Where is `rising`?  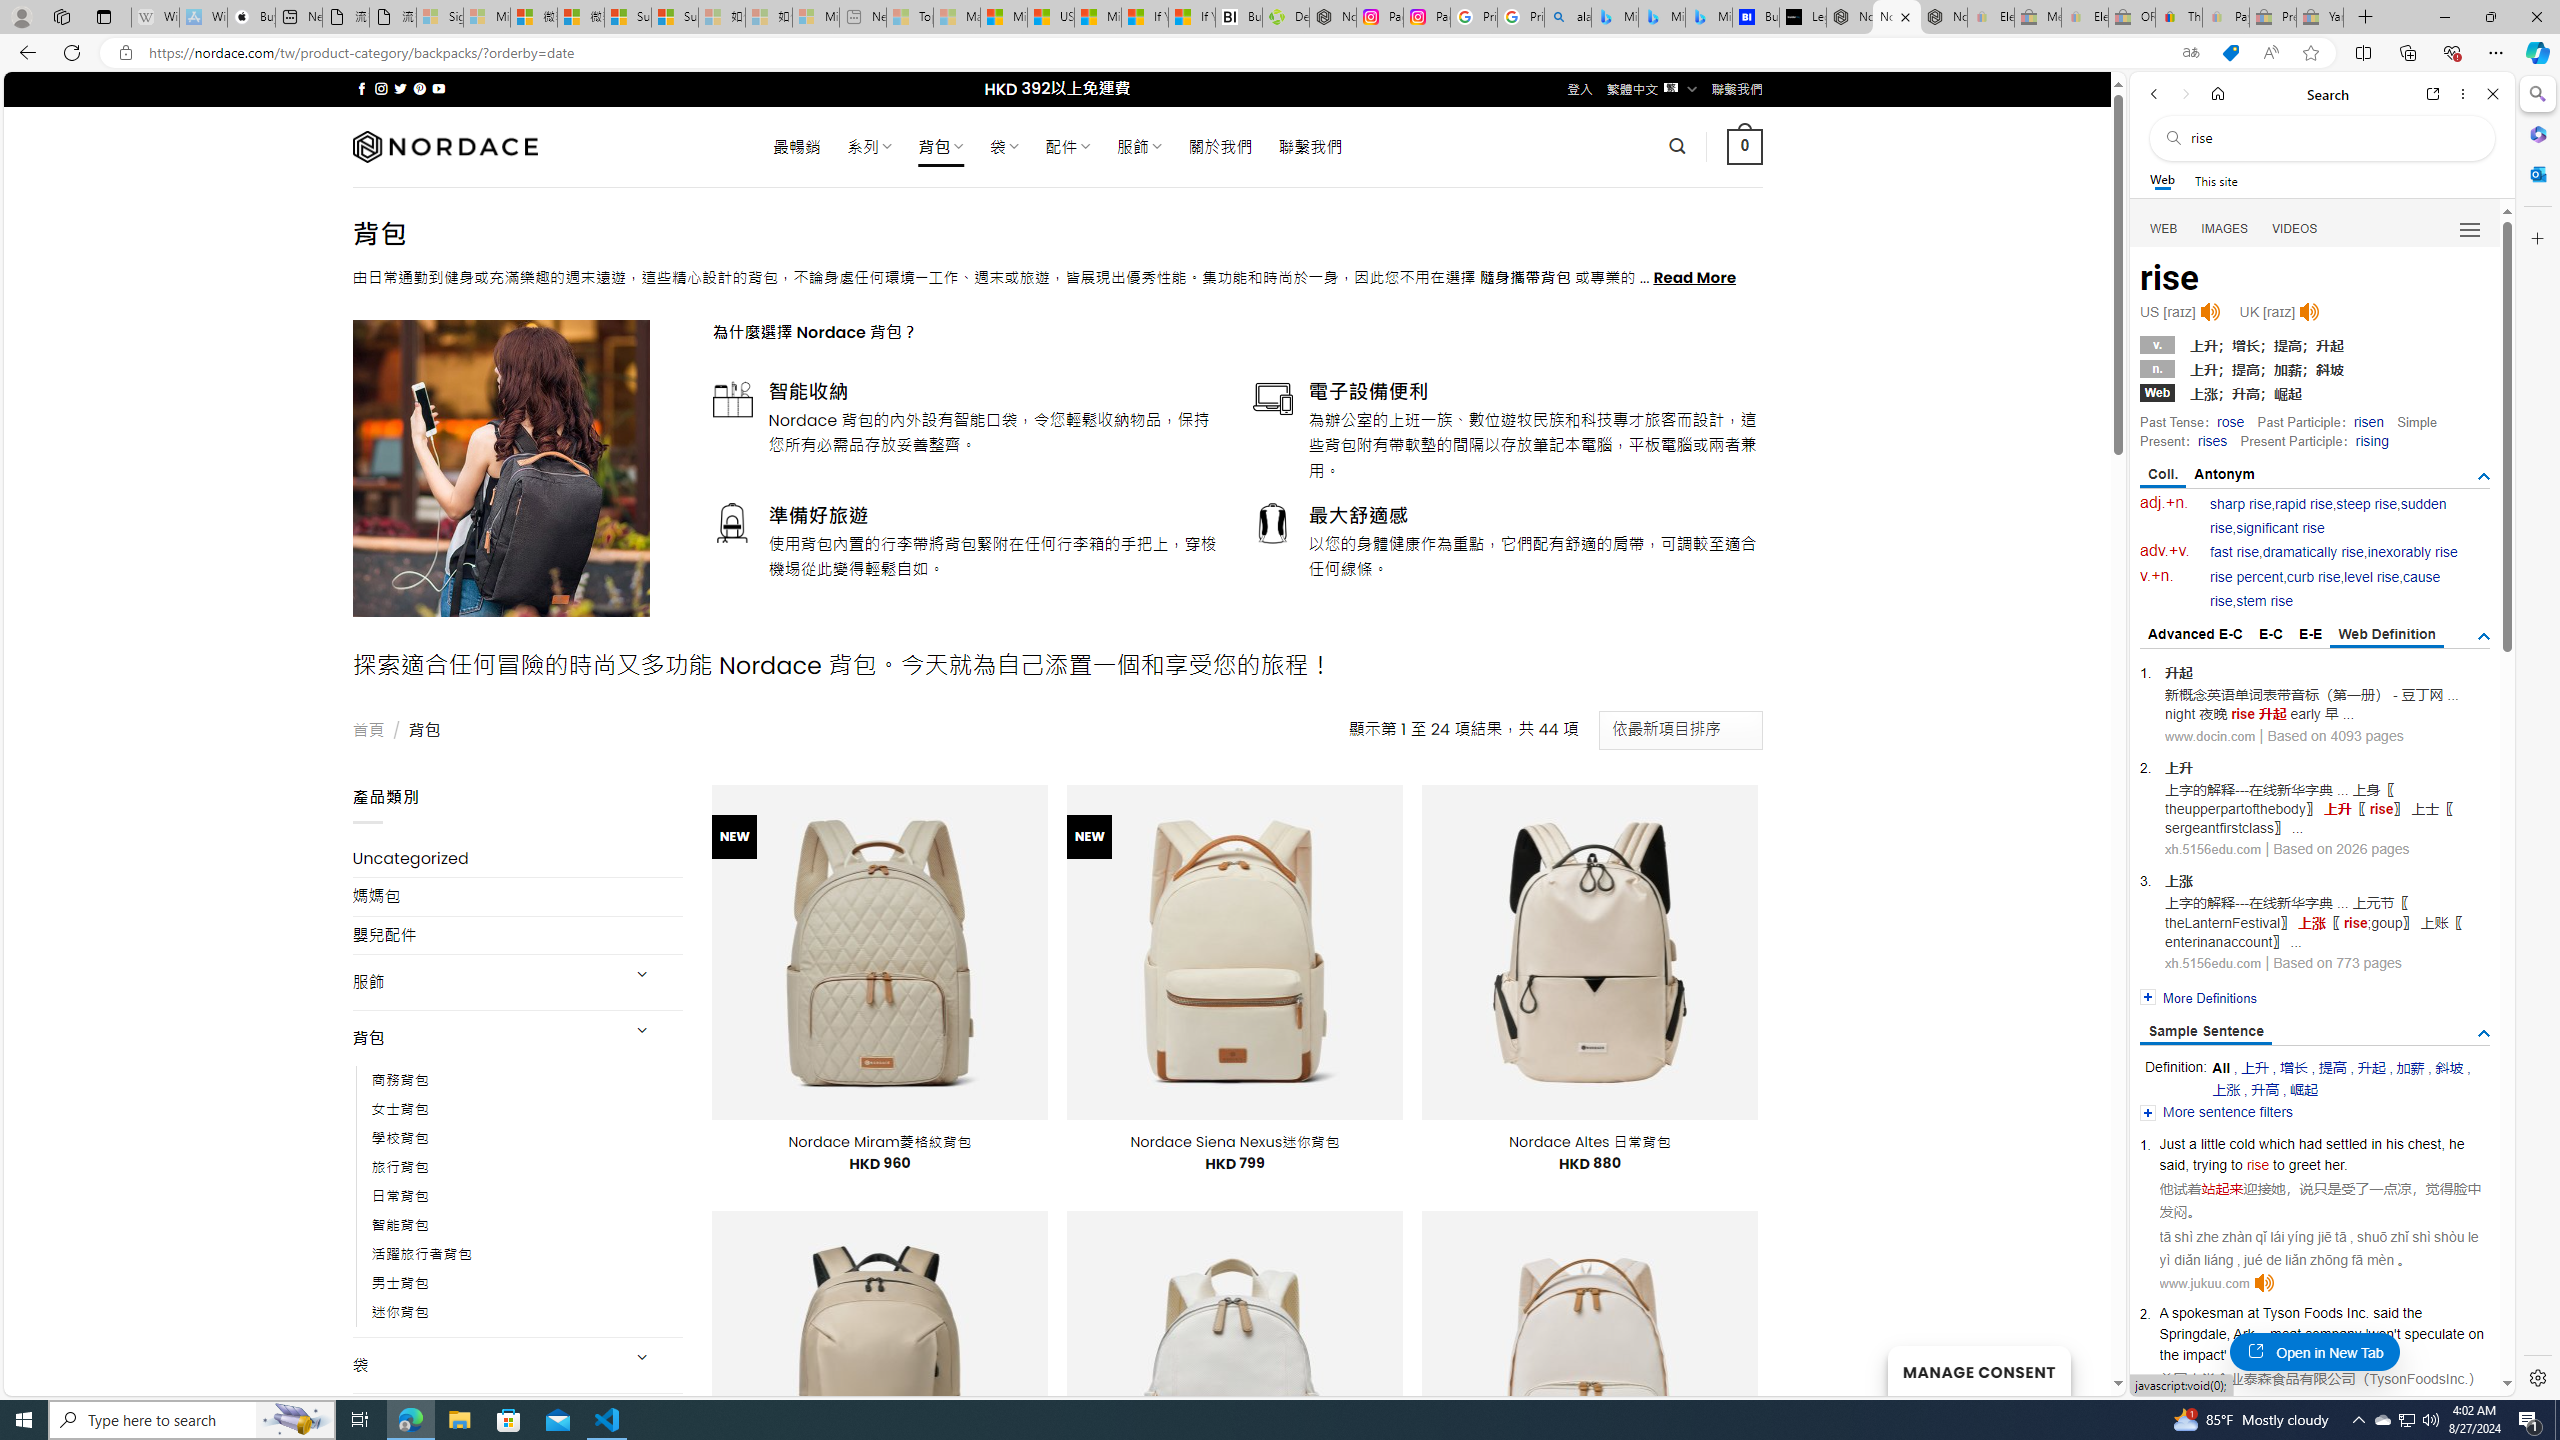 rising is located at coordinates (2372, 441).